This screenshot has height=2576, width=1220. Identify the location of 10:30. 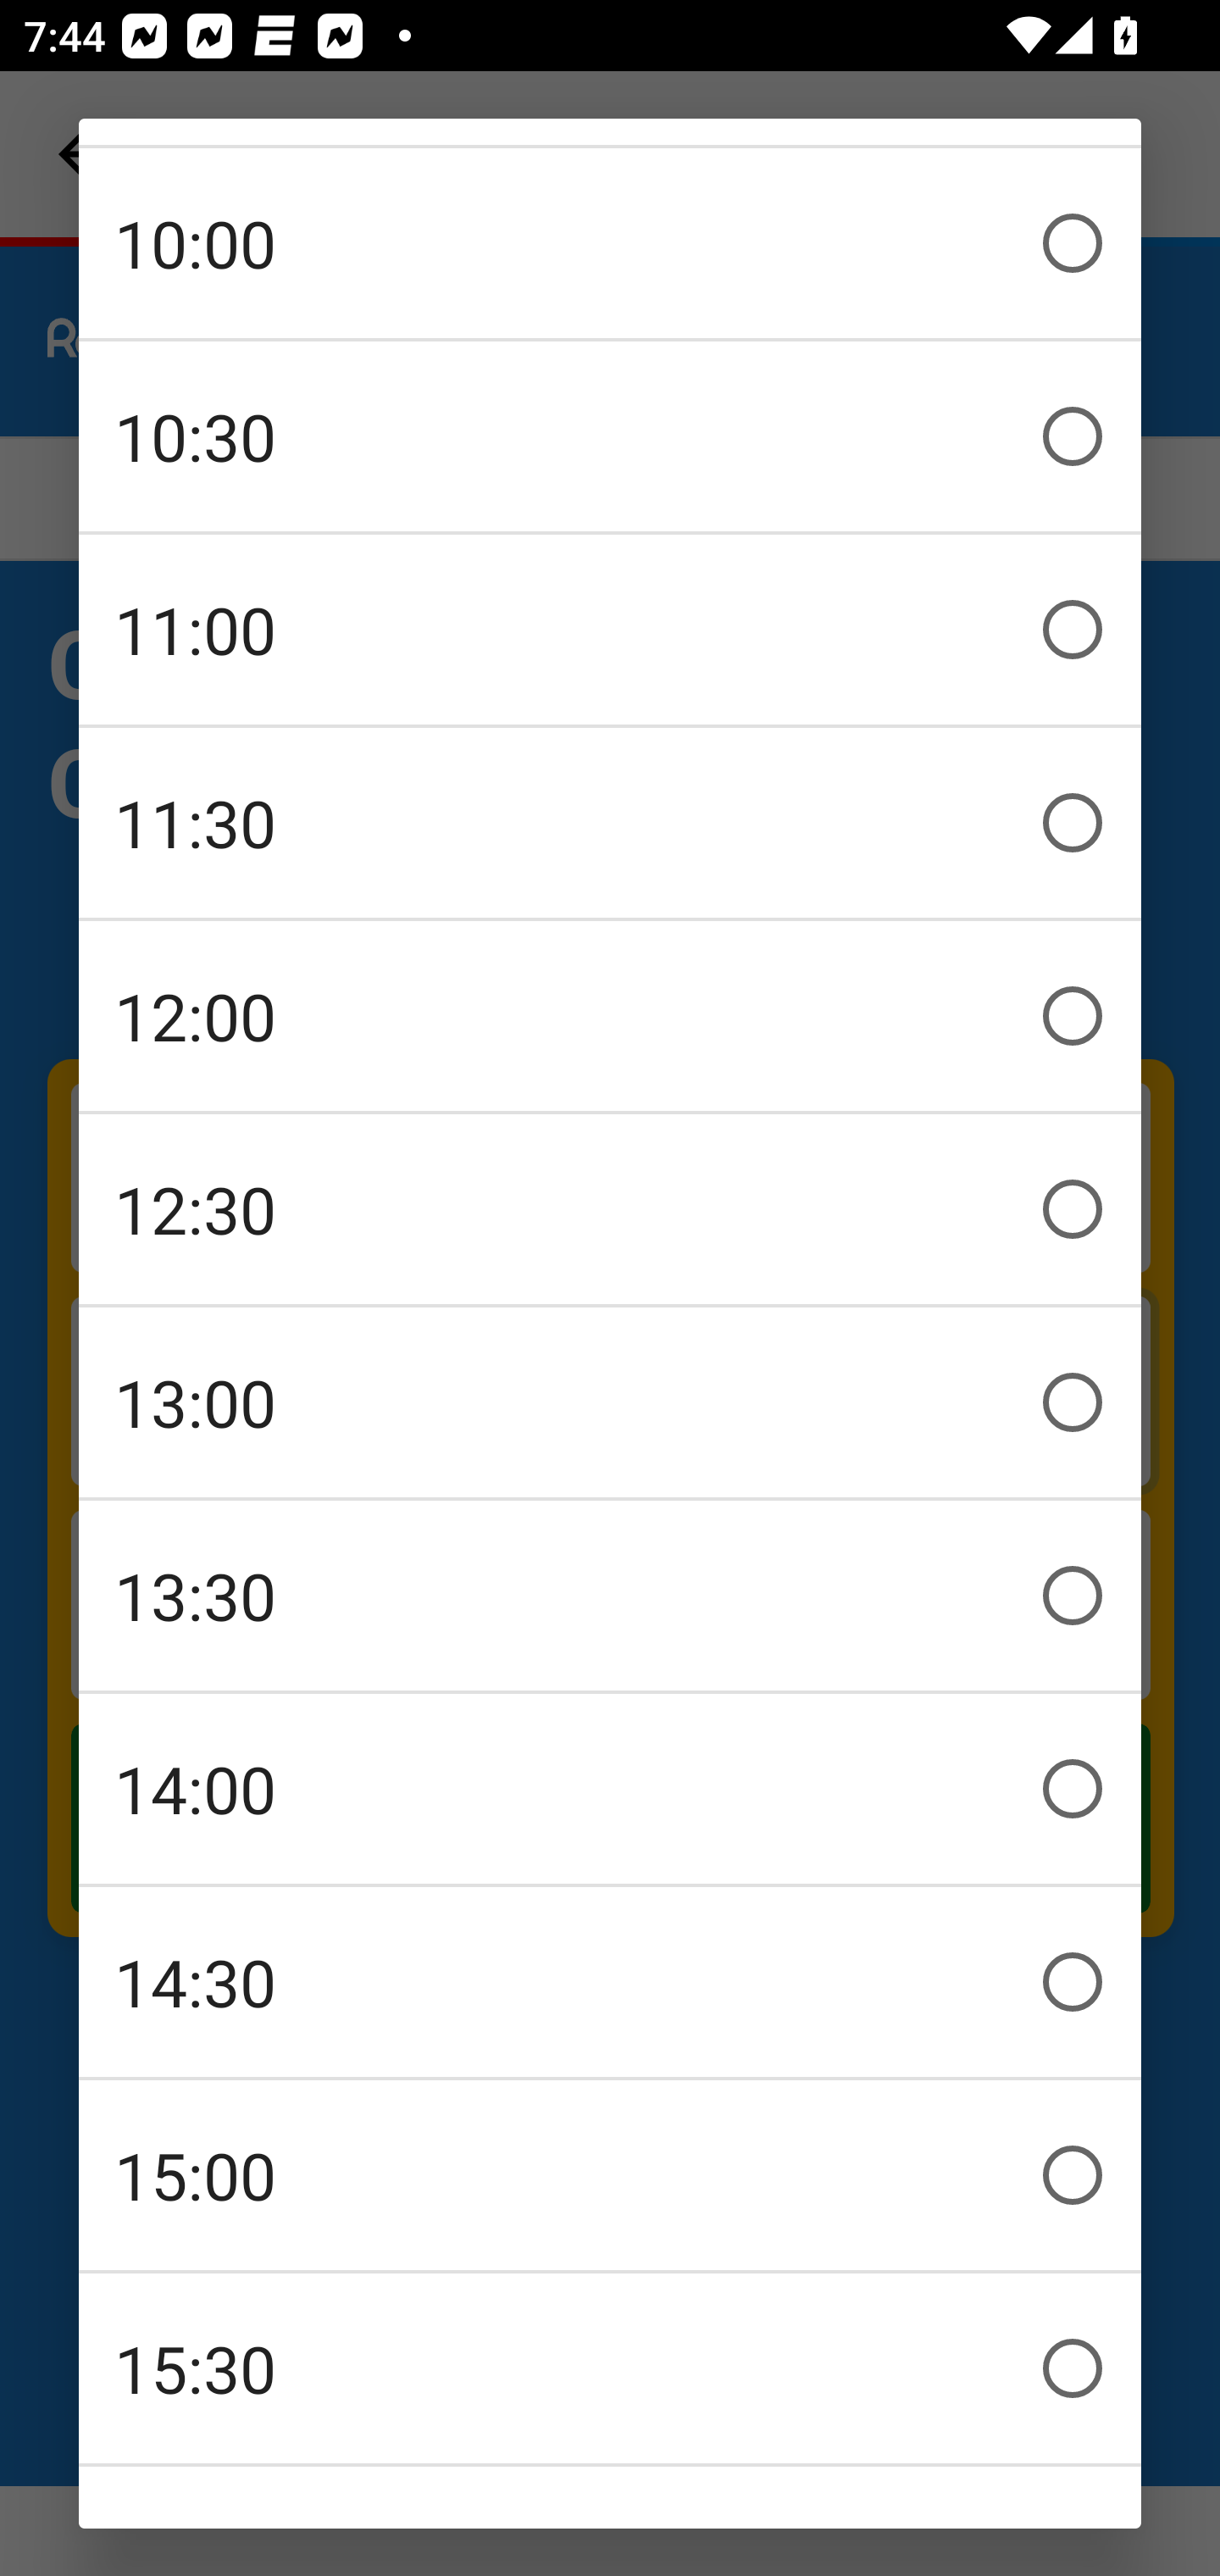
(610, 436).